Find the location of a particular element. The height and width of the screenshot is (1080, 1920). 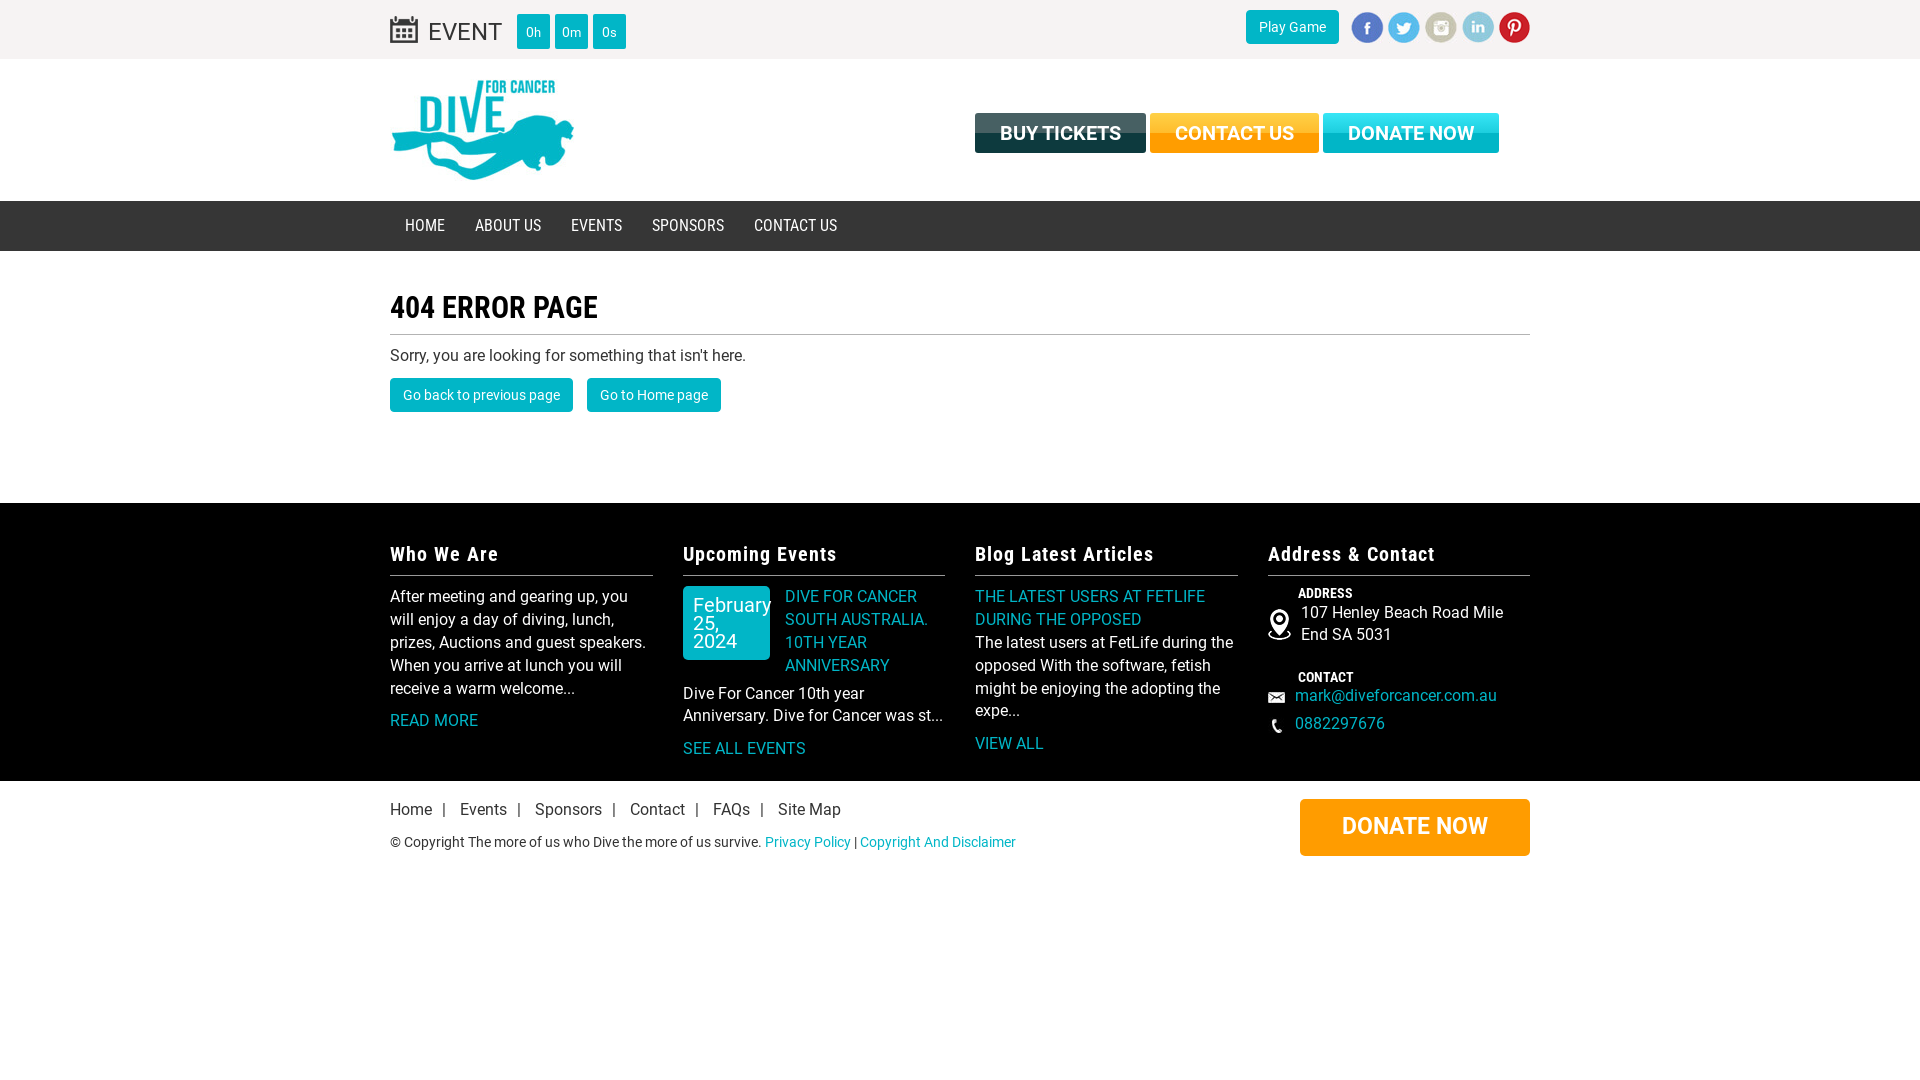

Play Game is located at coordinates (1292, 27).